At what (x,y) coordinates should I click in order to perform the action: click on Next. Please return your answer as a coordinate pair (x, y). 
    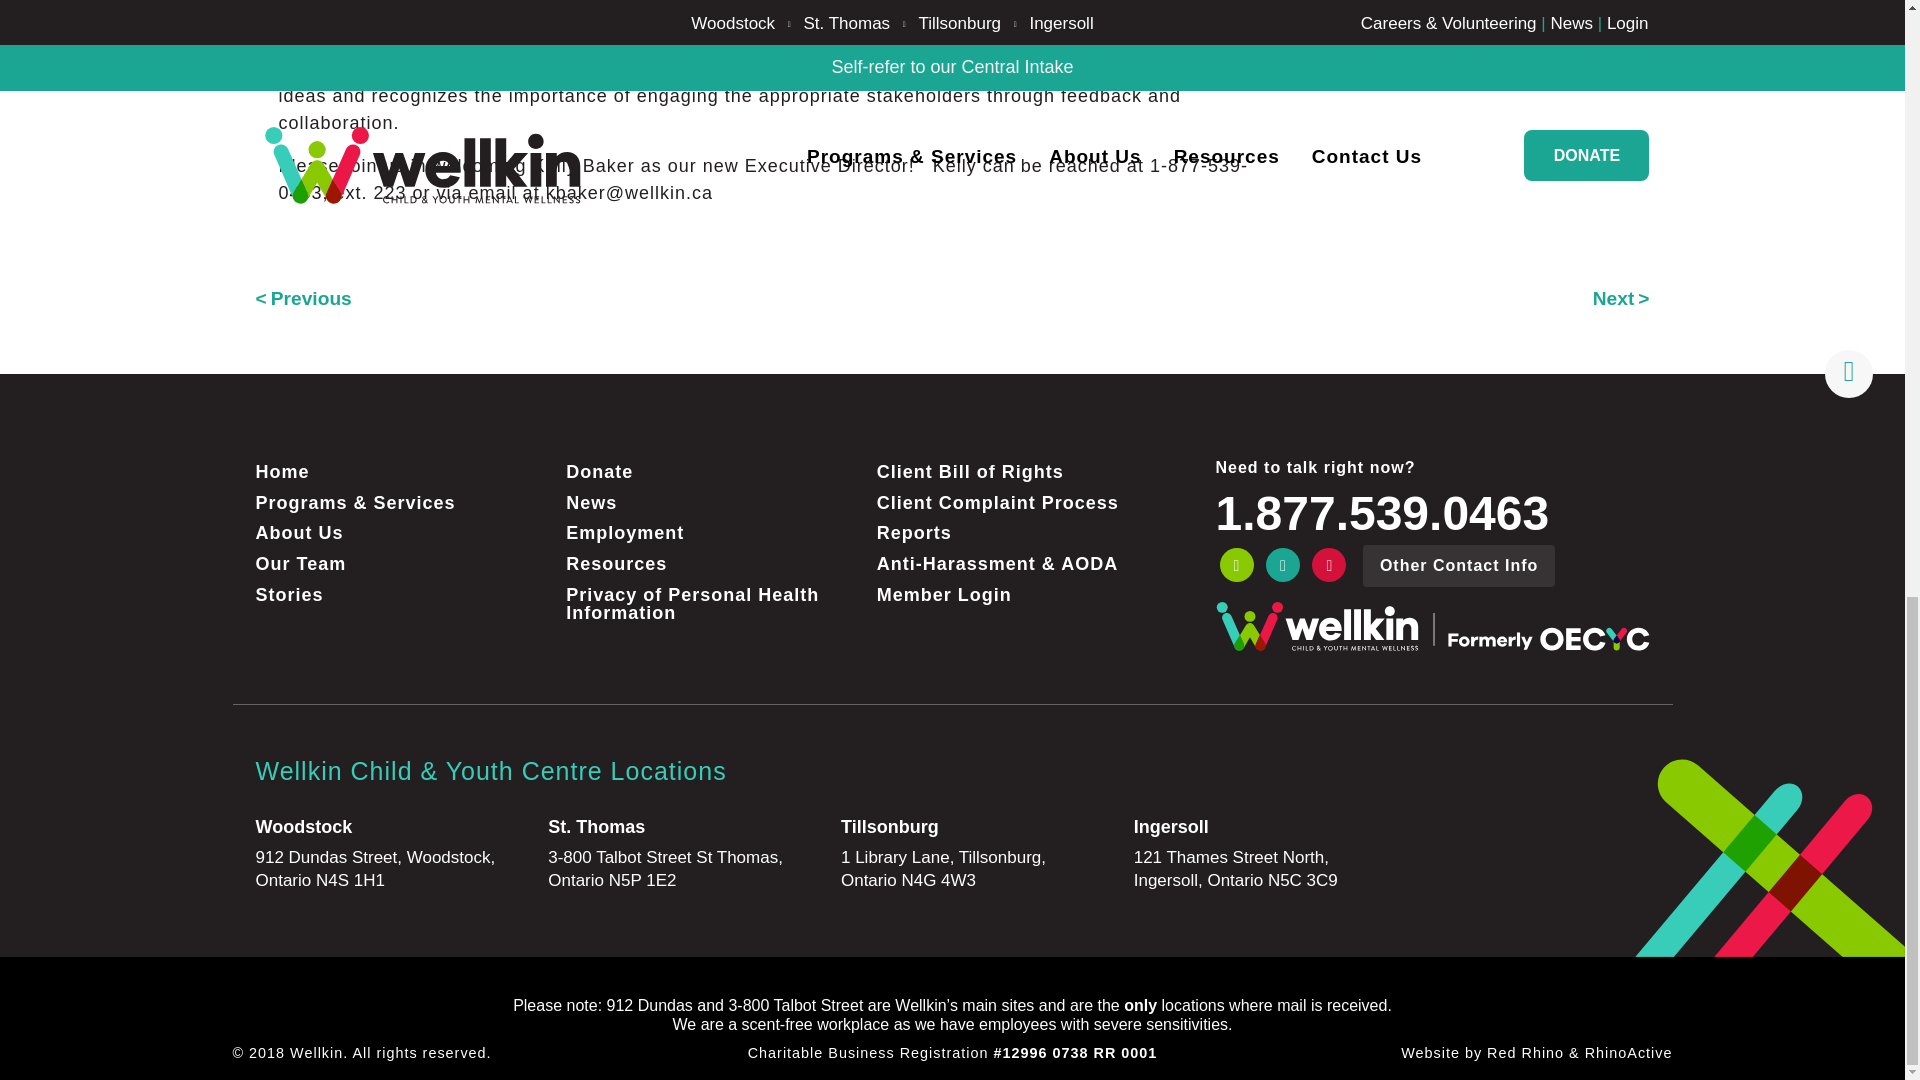
    Looking at the image, I should click on (1621, 298).